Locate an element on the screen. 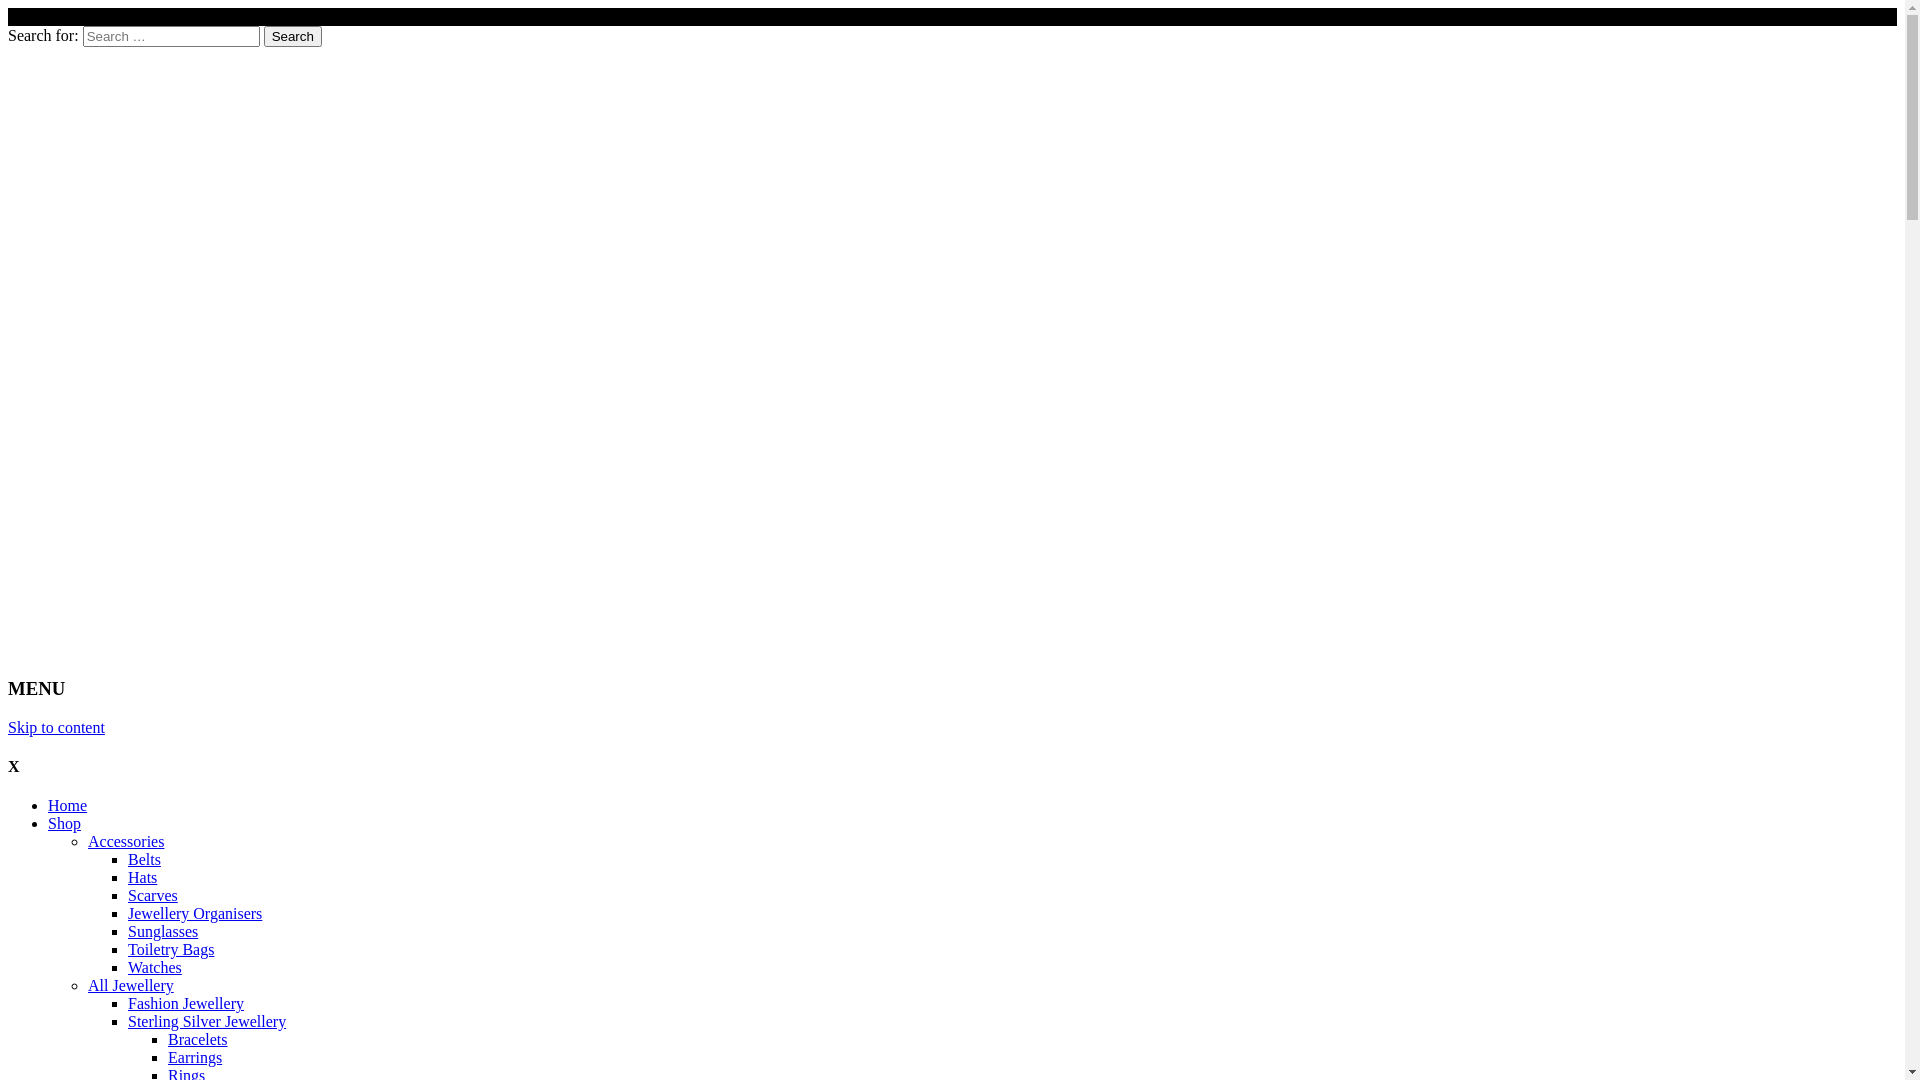  Bracelets is located at coordinates (198, 1040).